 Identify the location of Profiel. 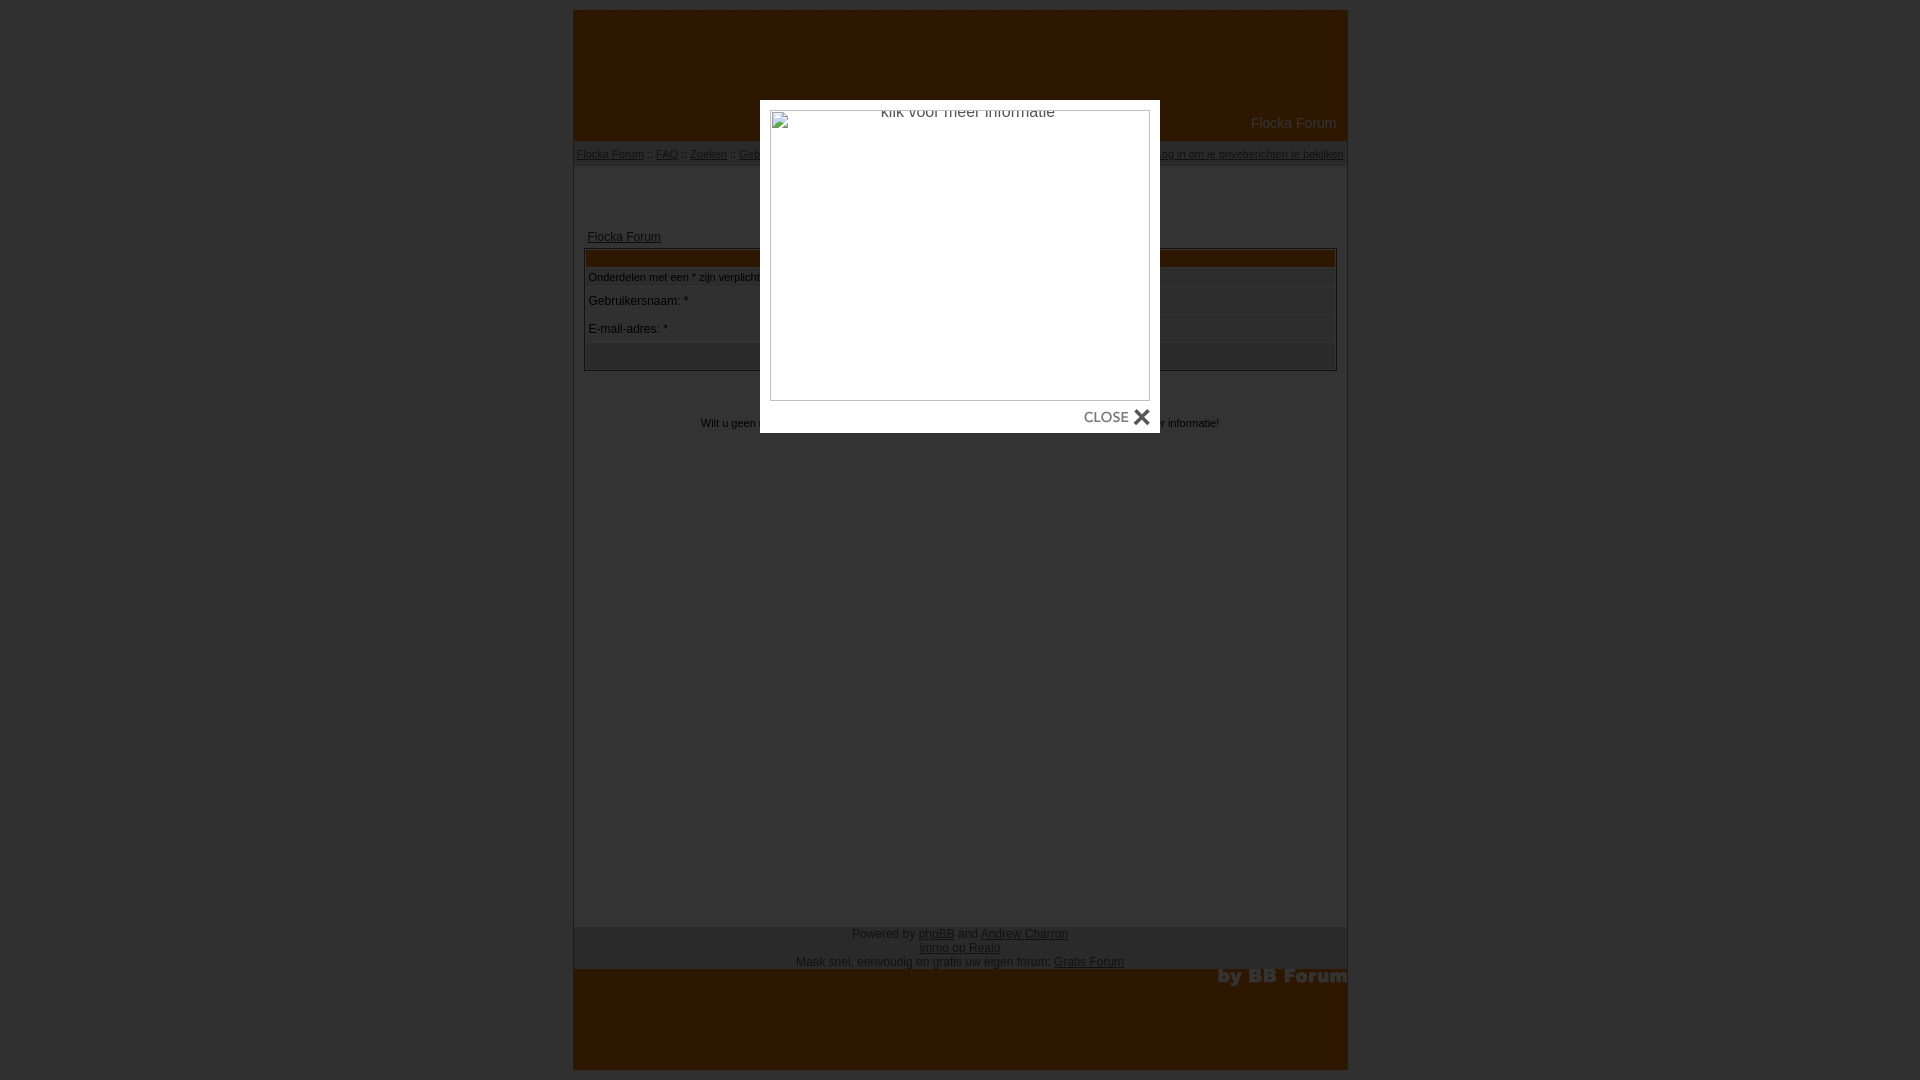
(1128, 154).